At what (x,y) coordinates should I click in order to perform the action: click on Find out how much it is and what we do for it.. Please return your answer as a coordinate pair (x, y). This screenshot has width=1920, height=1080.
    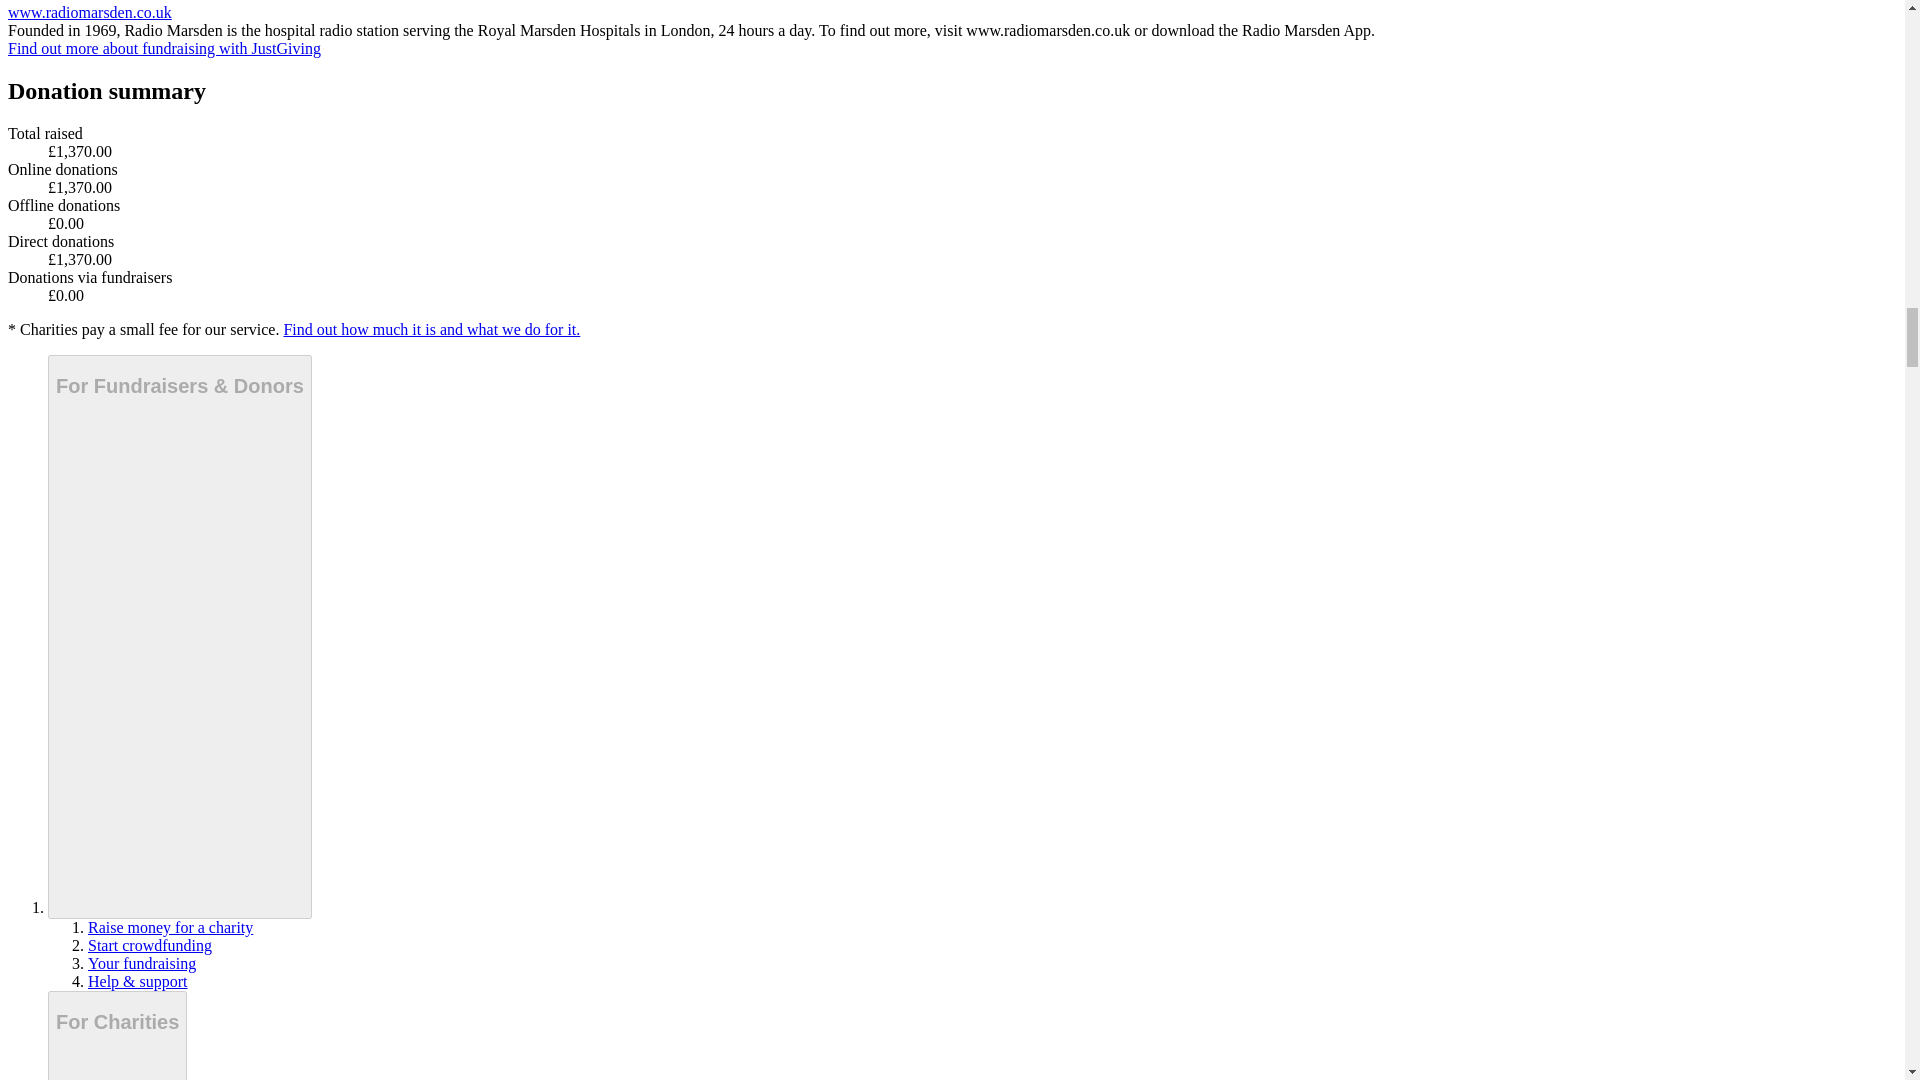
    Looking at the image, I should click on (430, 329).